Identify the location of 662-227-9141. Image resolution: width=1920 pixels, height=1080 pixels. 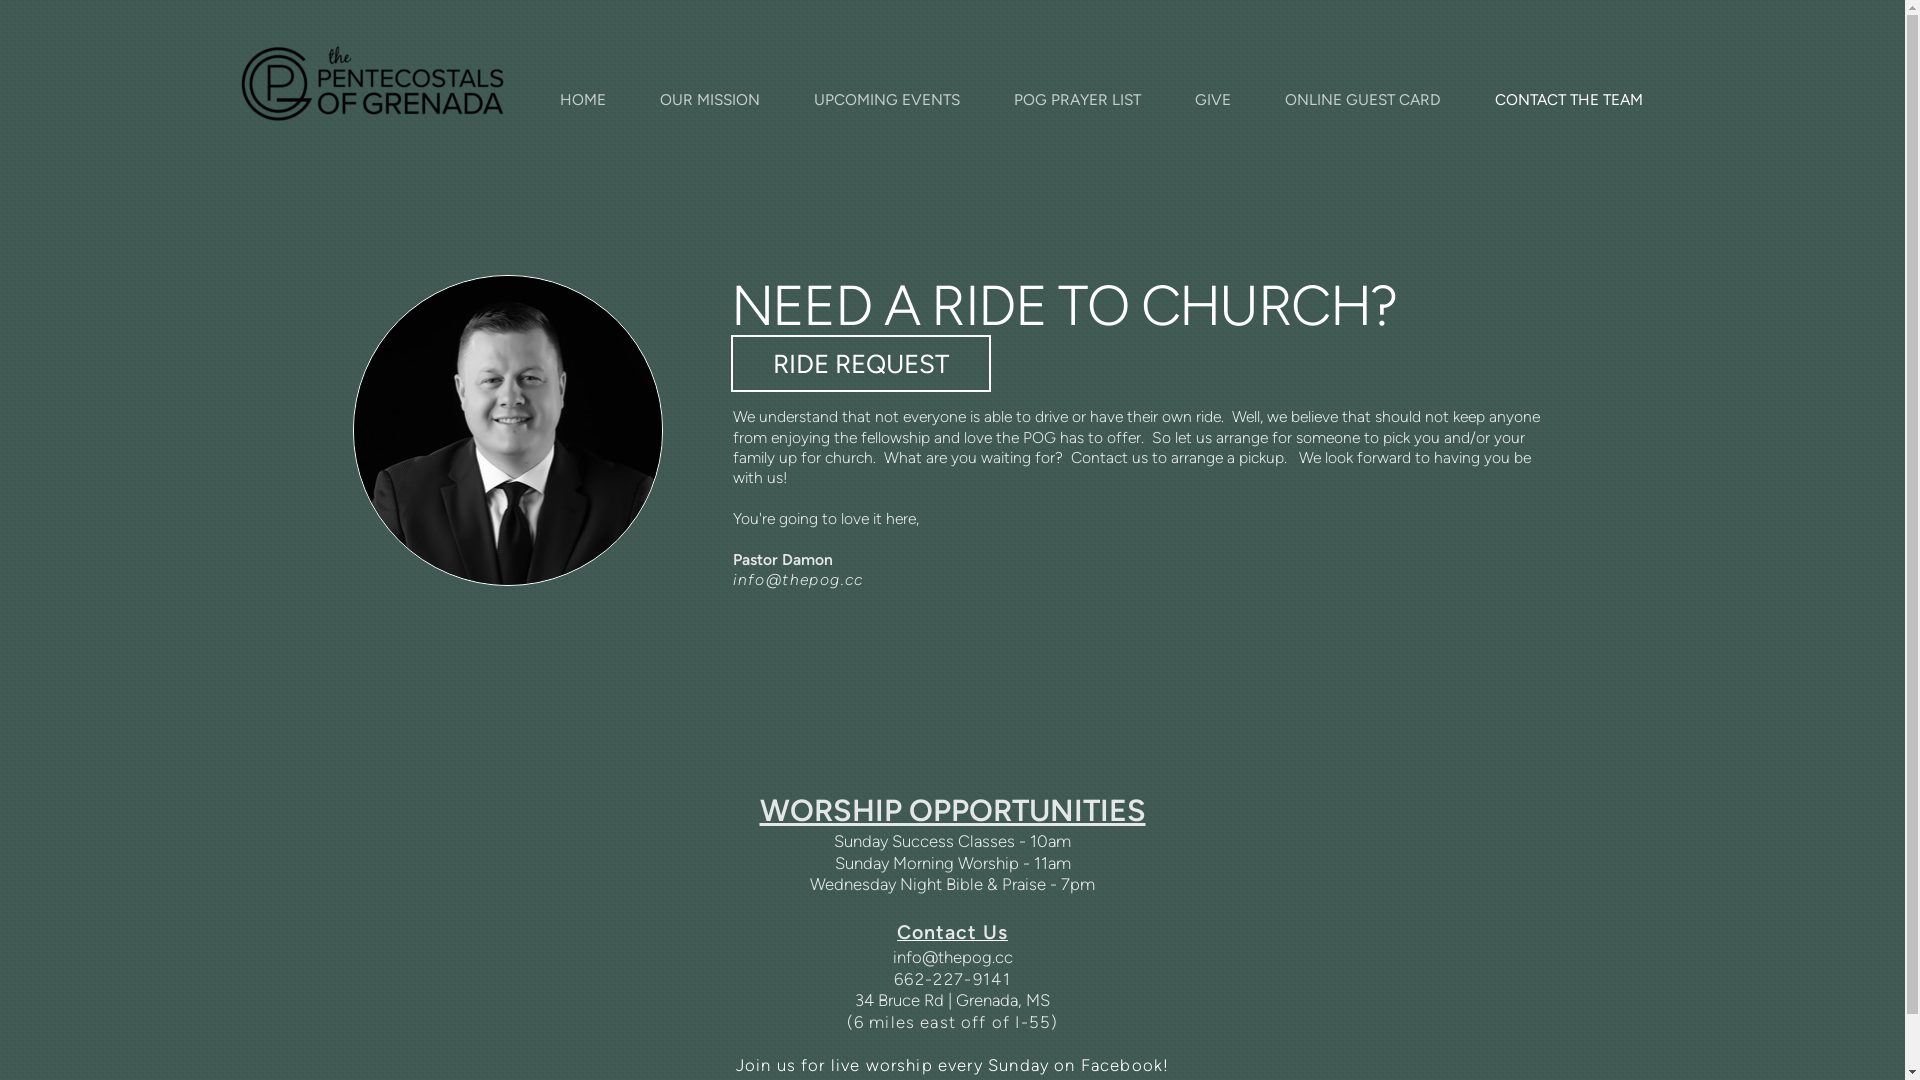
(952, 979).